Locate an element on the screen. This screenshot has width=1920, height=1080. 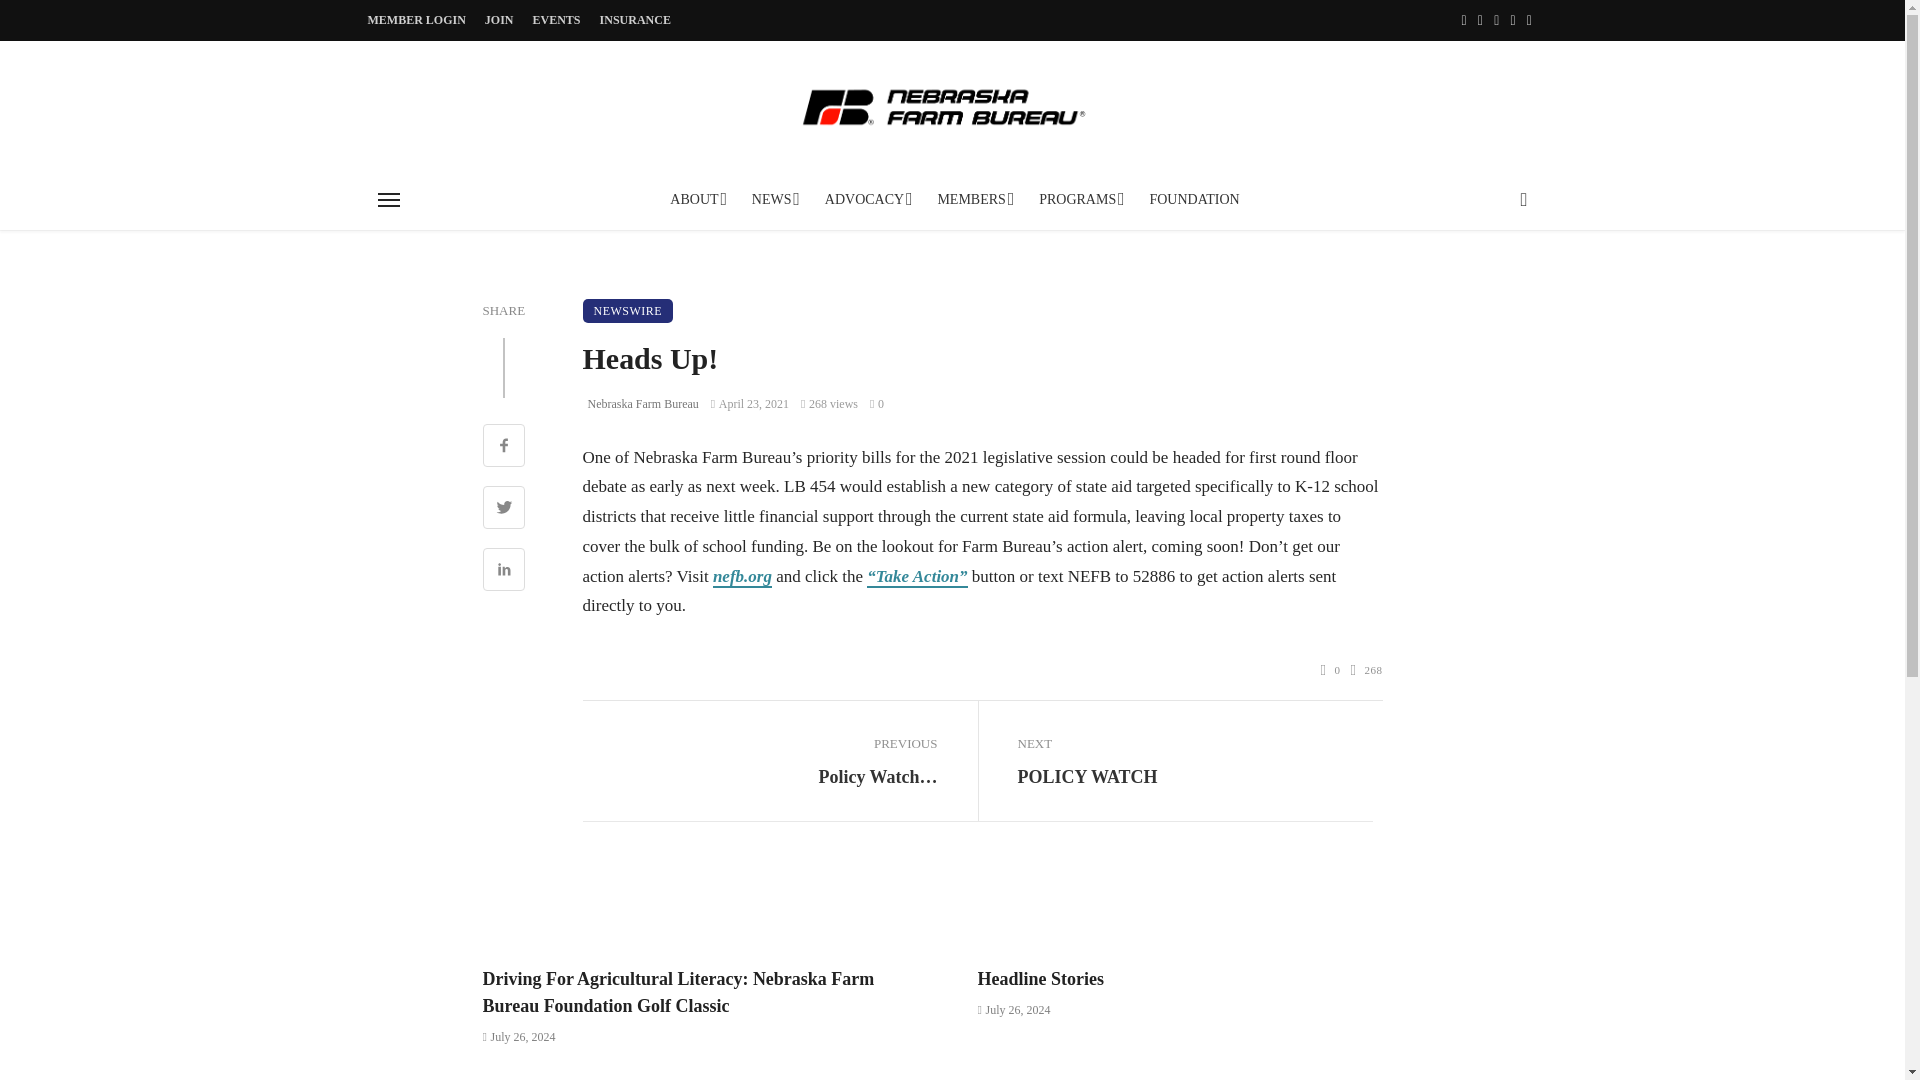
July 26, 2024 at 3:51 pm is located at coordinates (1014, 1010).